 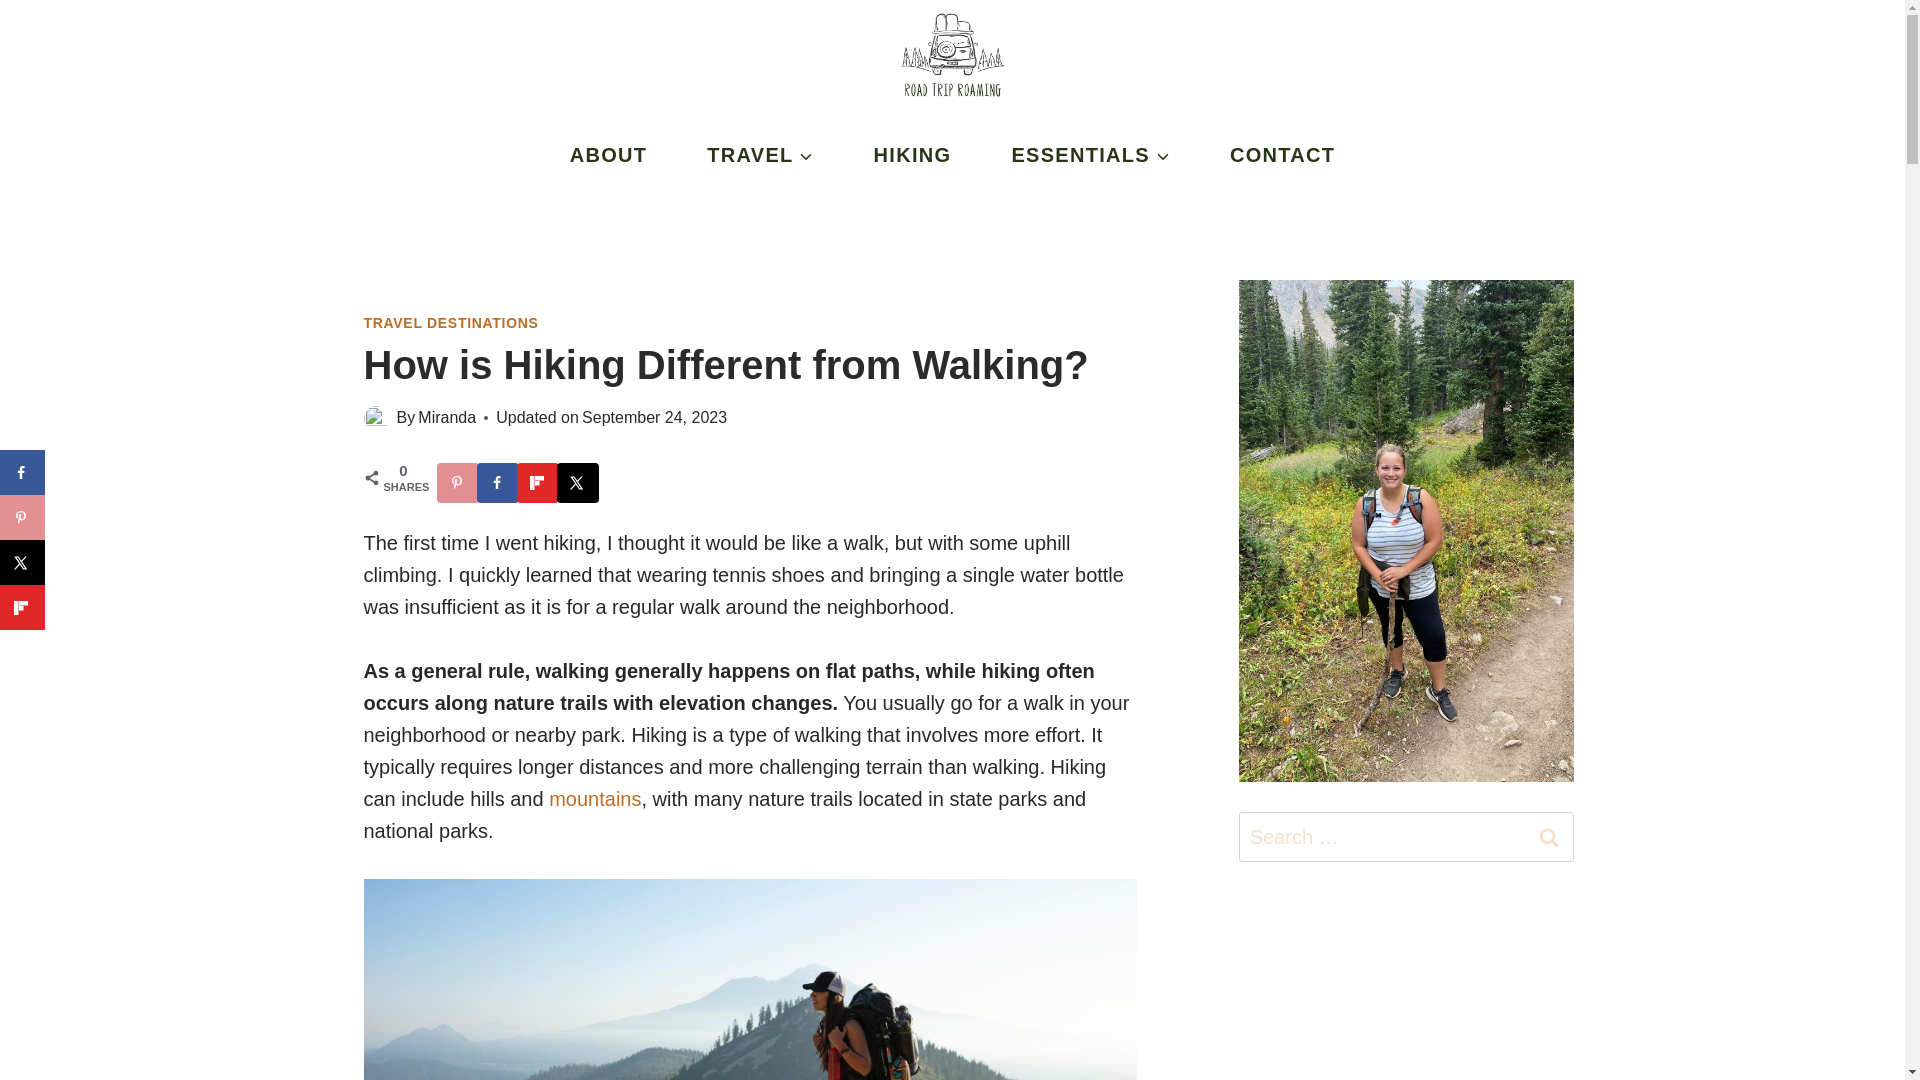 I want to click on ABOUT, so click(x=608, y=154).